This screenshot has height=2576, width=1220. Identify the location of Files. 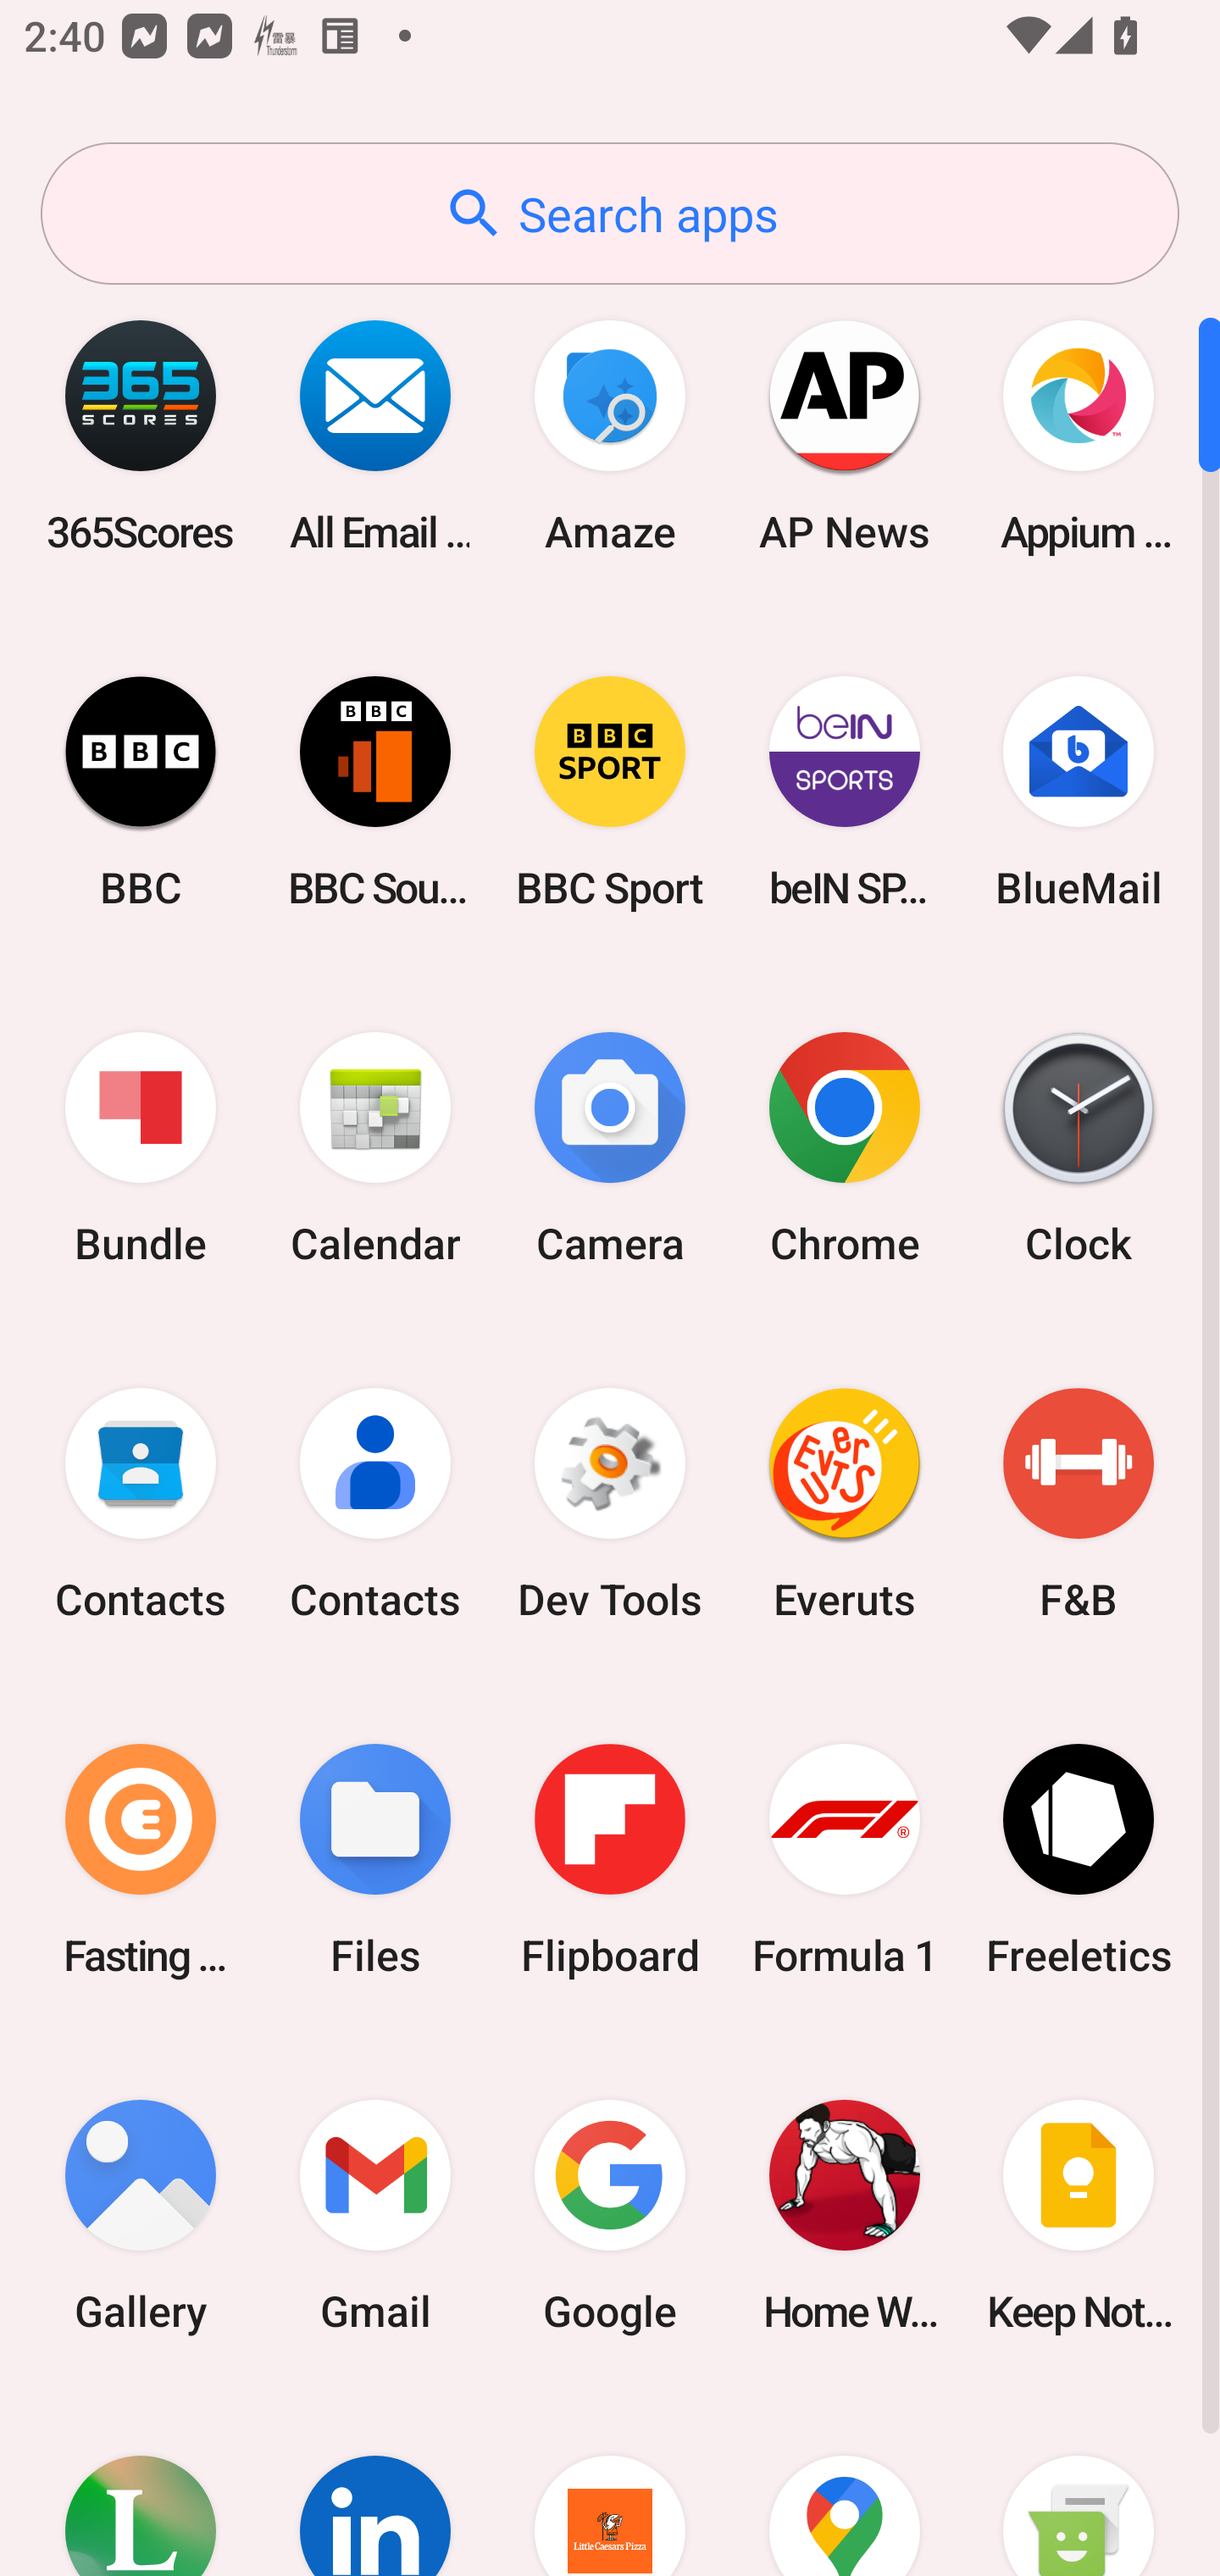
(375, 1859).